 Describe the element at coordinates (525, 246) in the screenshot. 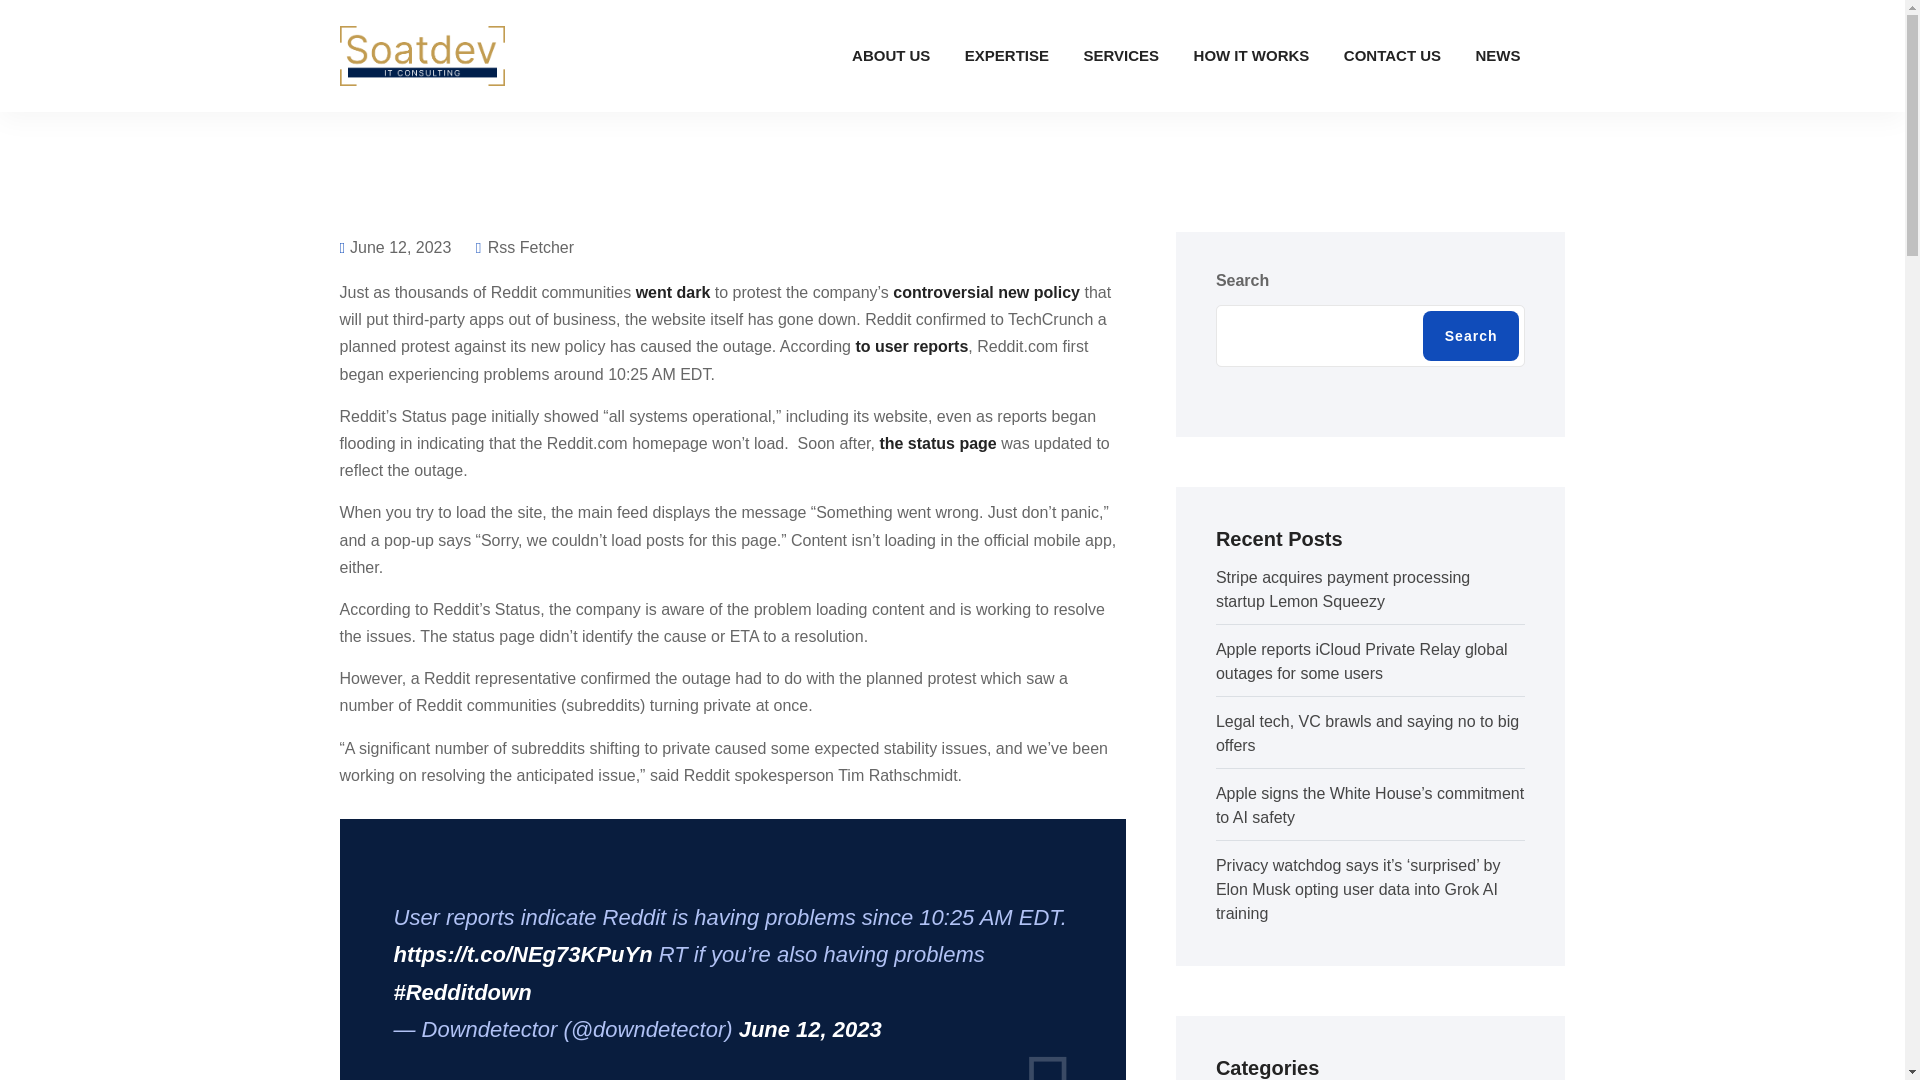

I see `Rss Fetcher` at that location.